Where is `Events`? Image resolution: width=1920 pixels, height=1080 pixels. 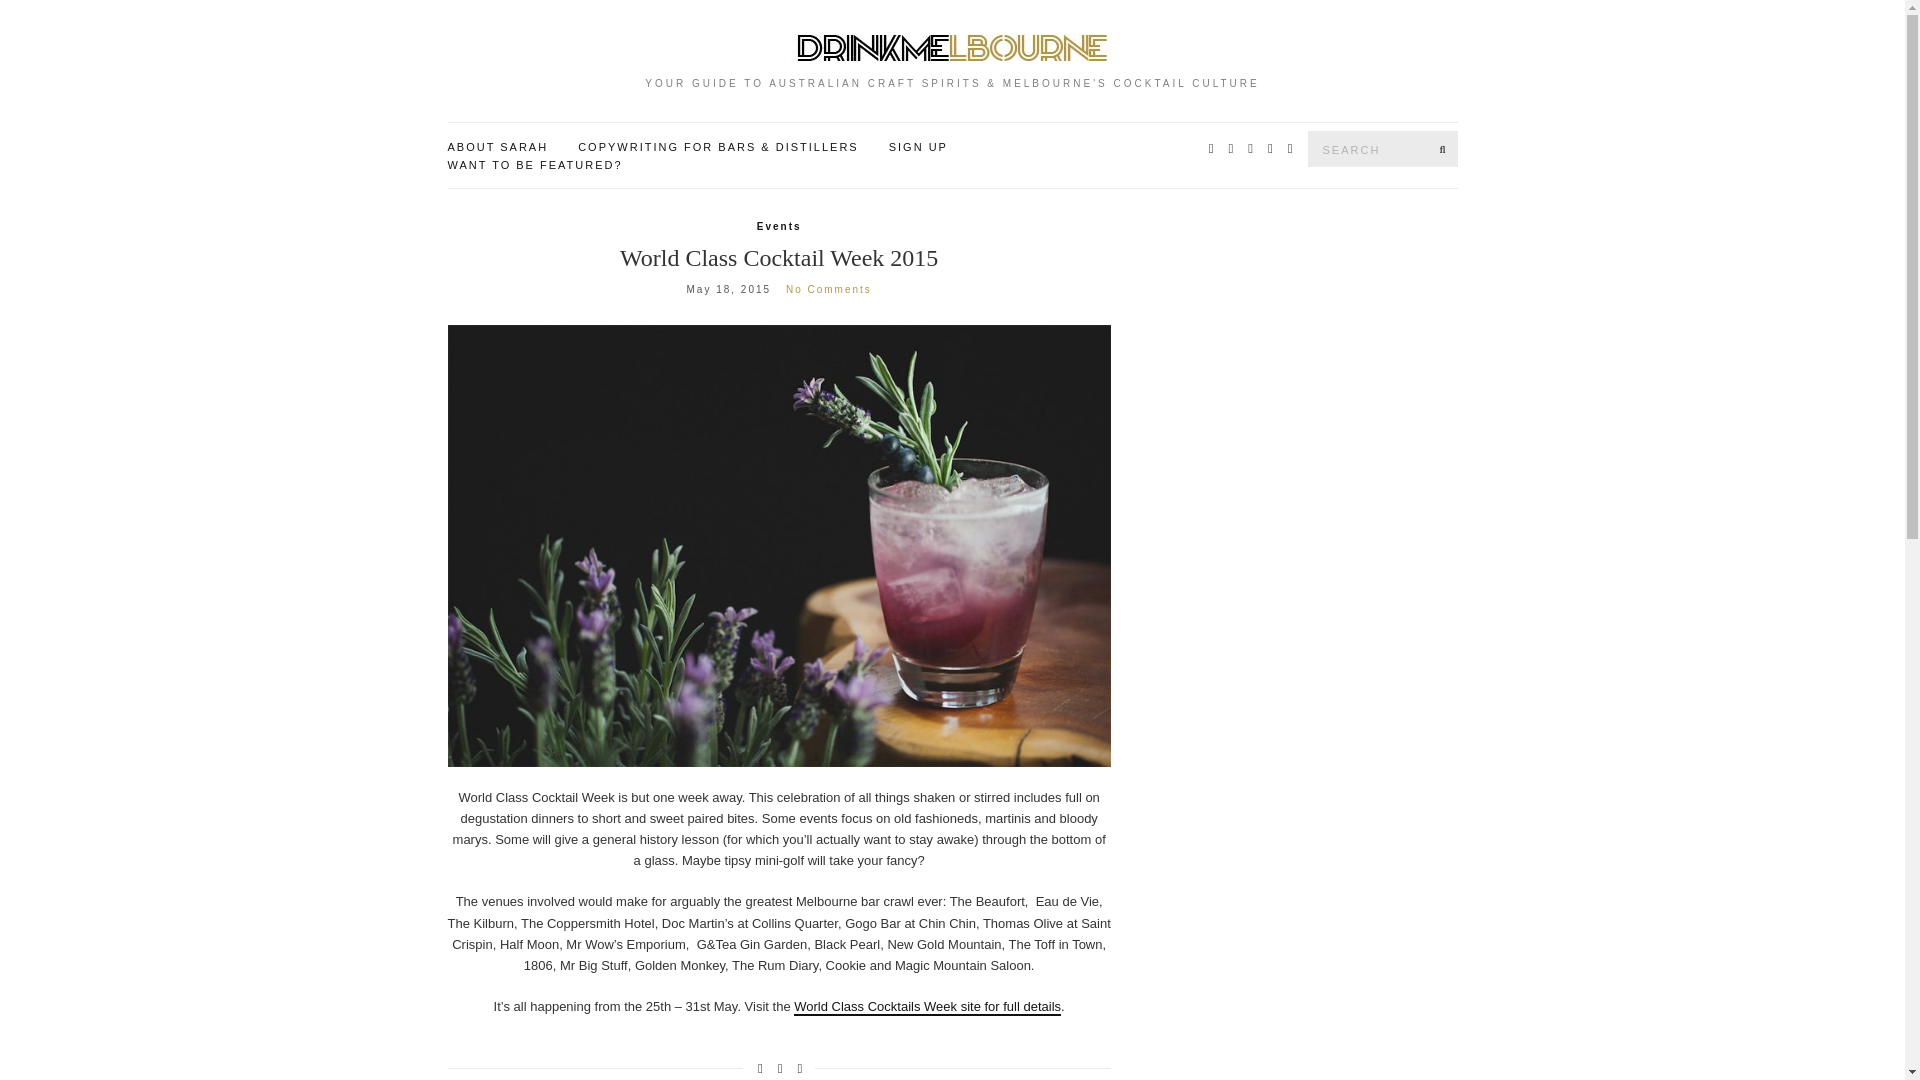 Events is located at coordinates (779, 227).